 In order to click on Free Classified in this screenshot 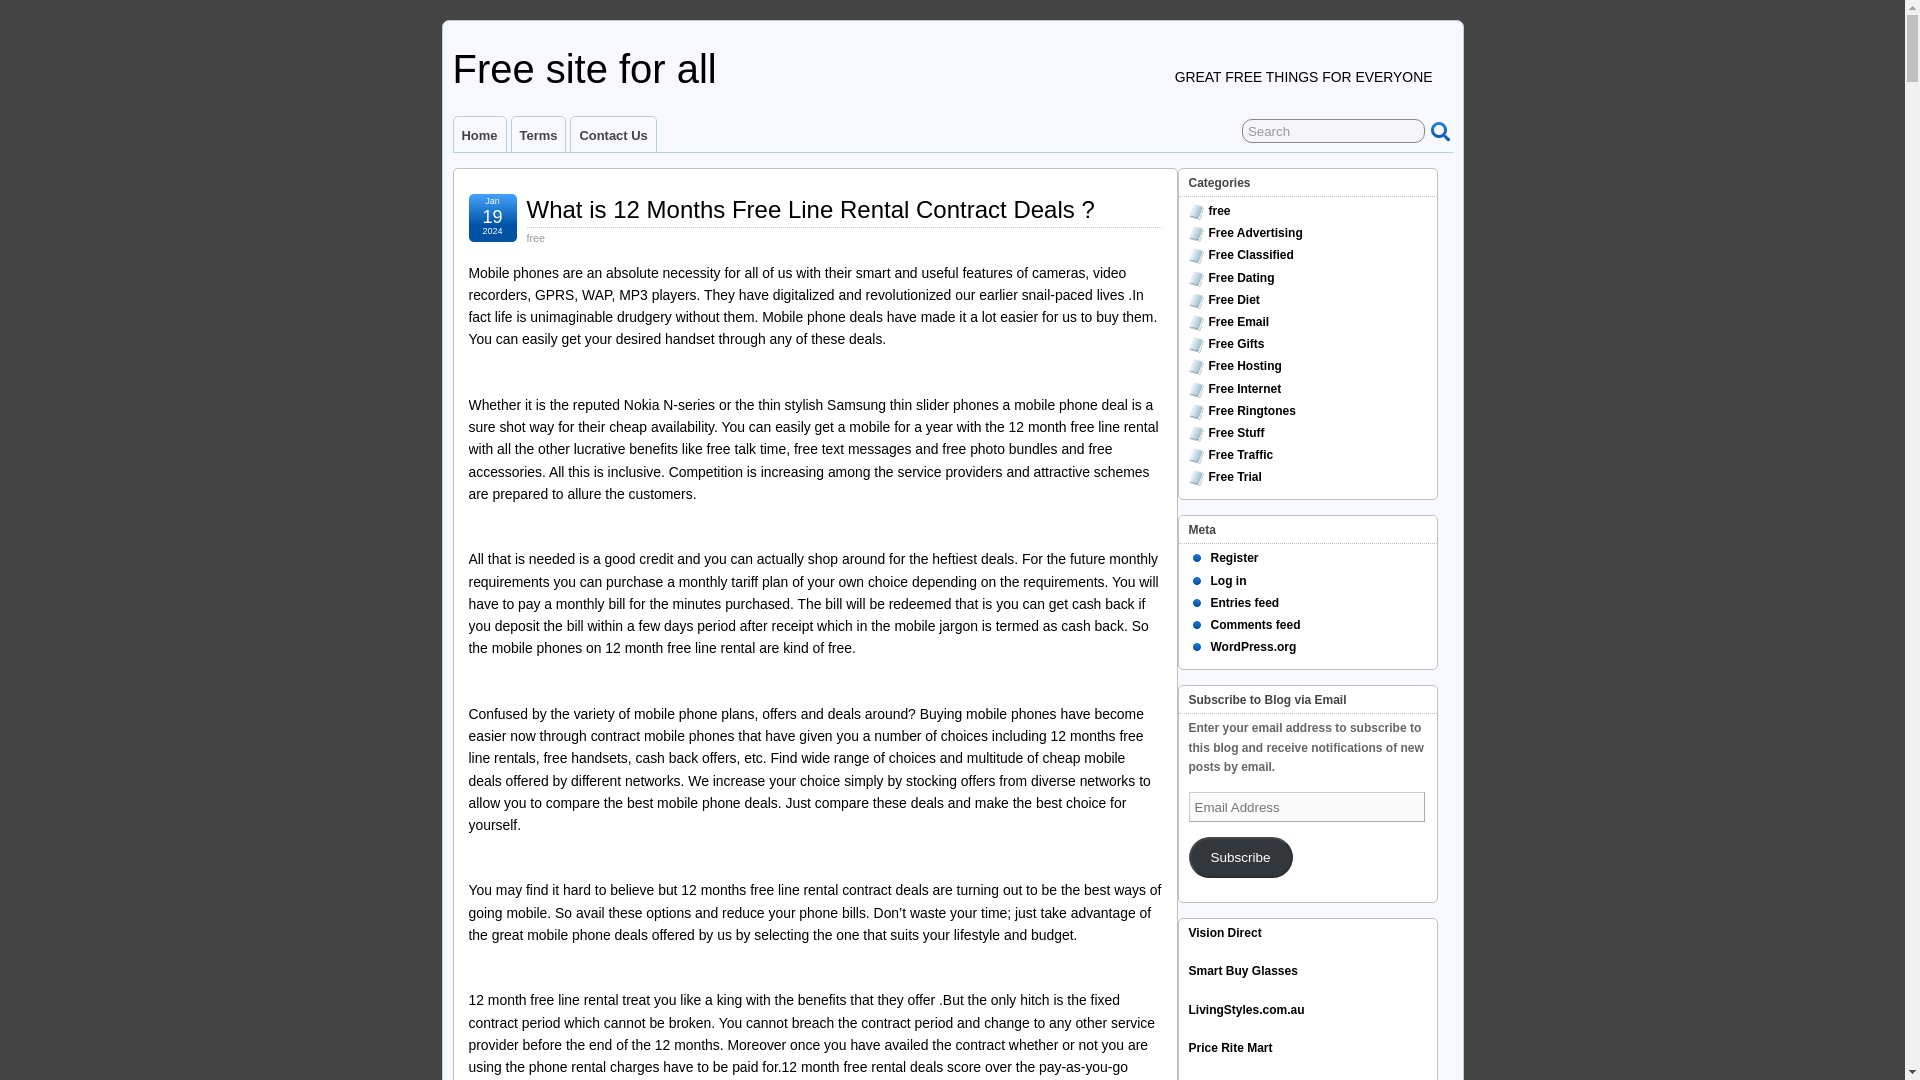, I will do `click(1250, 255)`.